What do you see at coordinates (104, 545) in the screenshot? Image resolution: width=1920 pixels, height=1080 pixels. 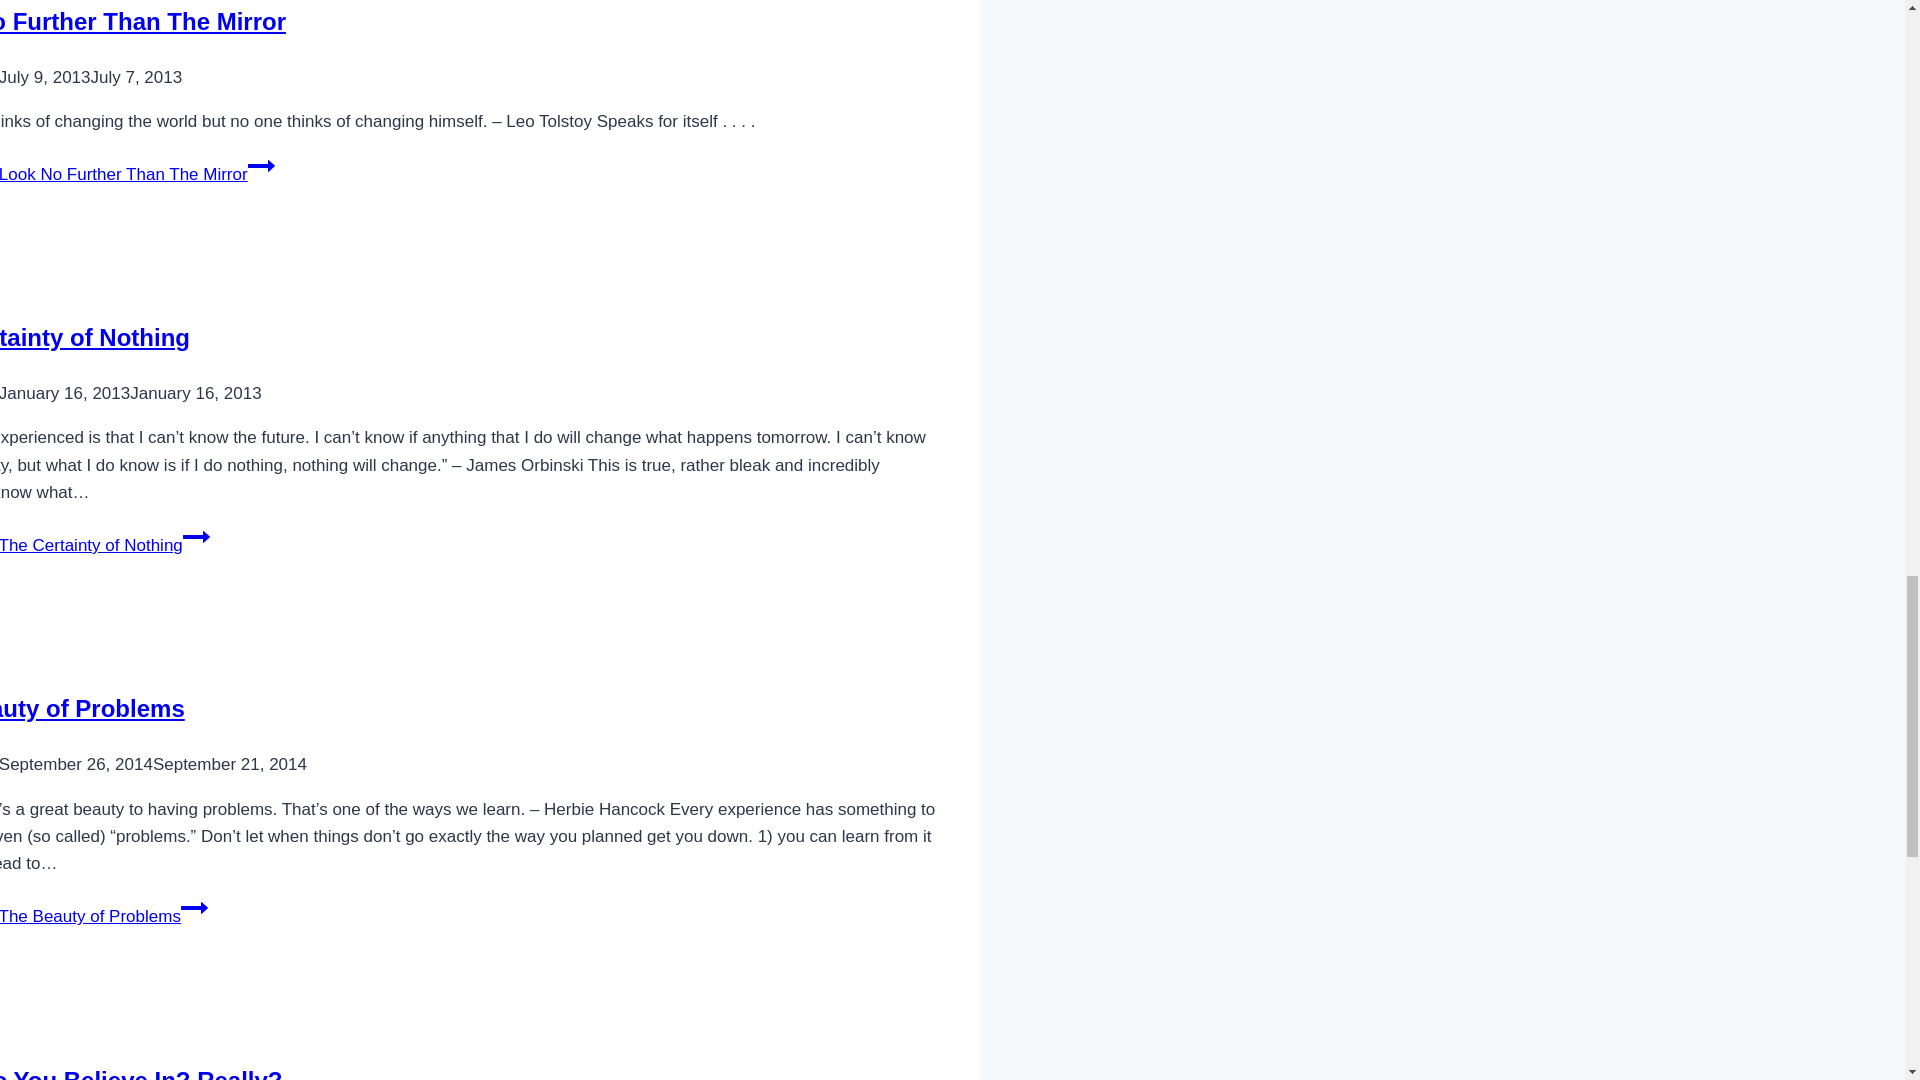 I see `Read More The Certainty of NothingContinue` at bounding box center [104, 545].